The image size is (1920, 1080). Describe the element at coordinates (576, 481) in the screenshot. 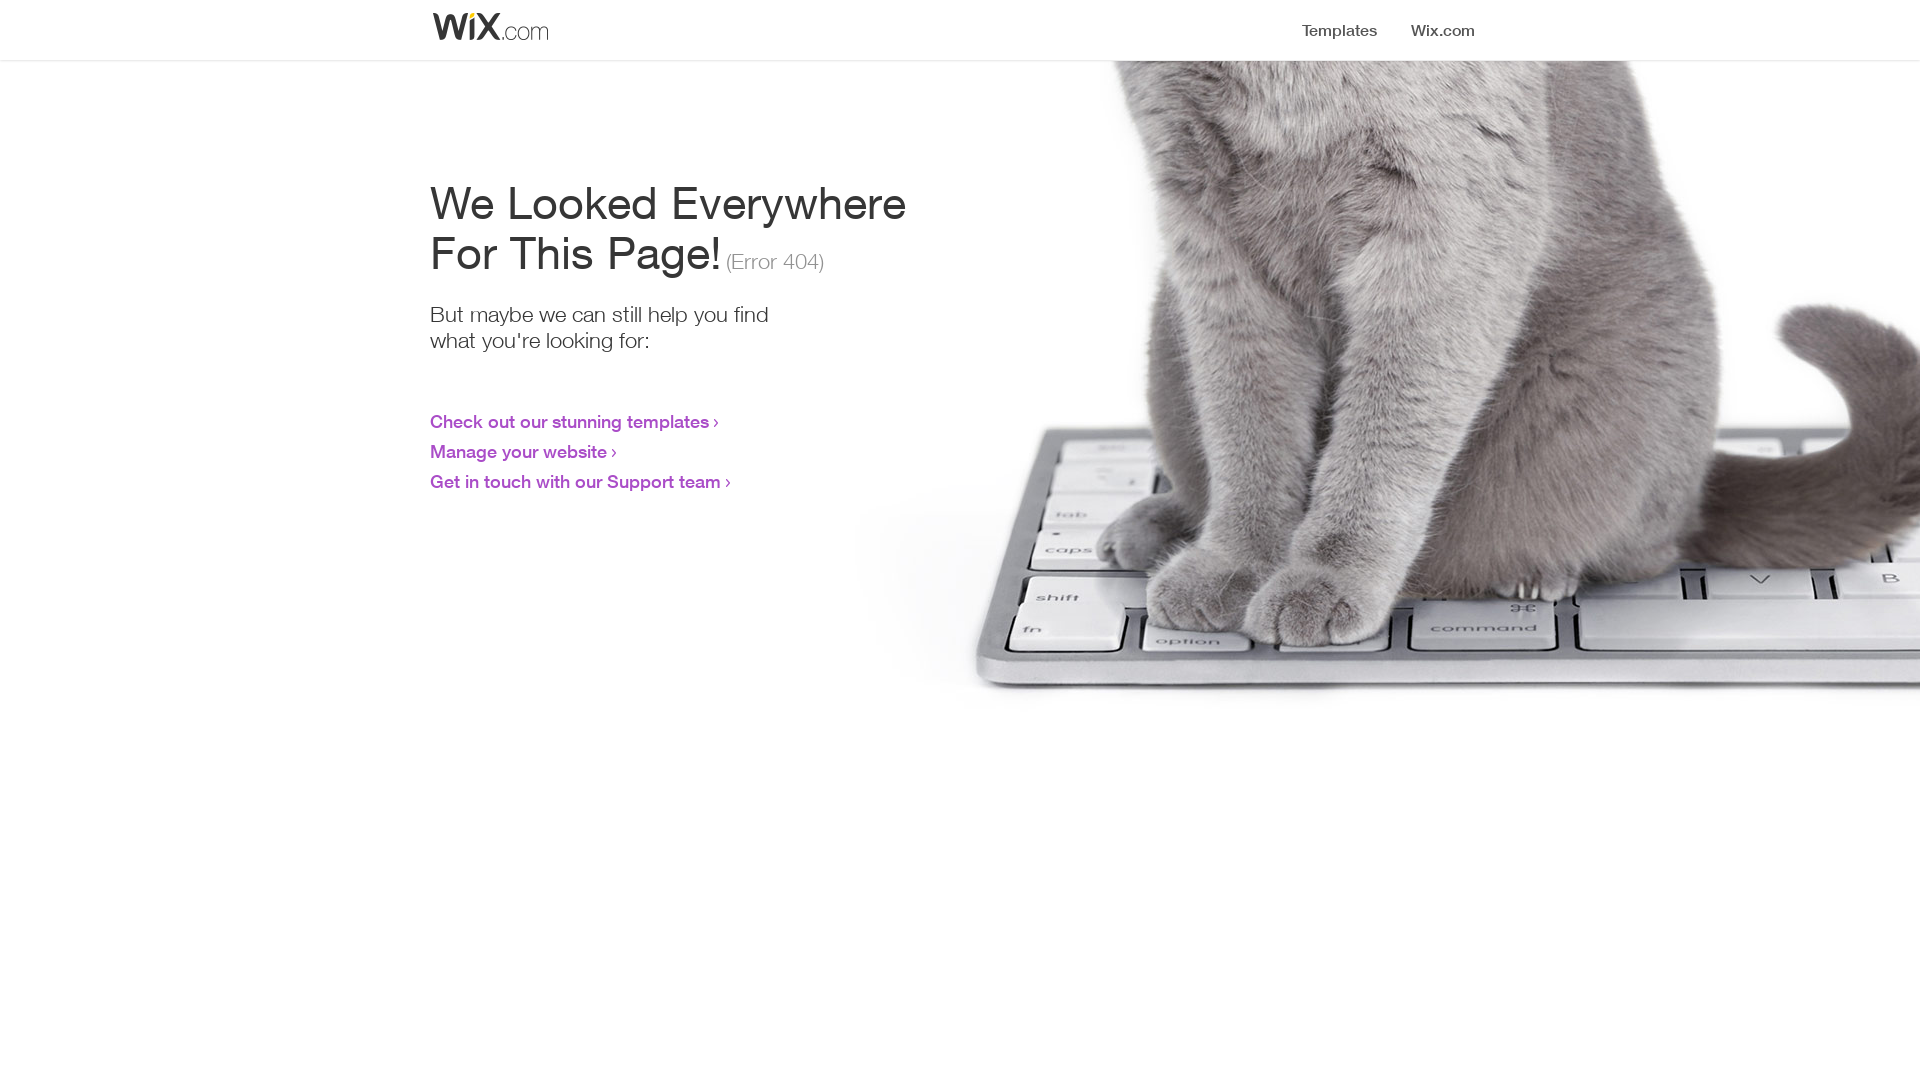

I see `Get in touch with our Support team` at that location.